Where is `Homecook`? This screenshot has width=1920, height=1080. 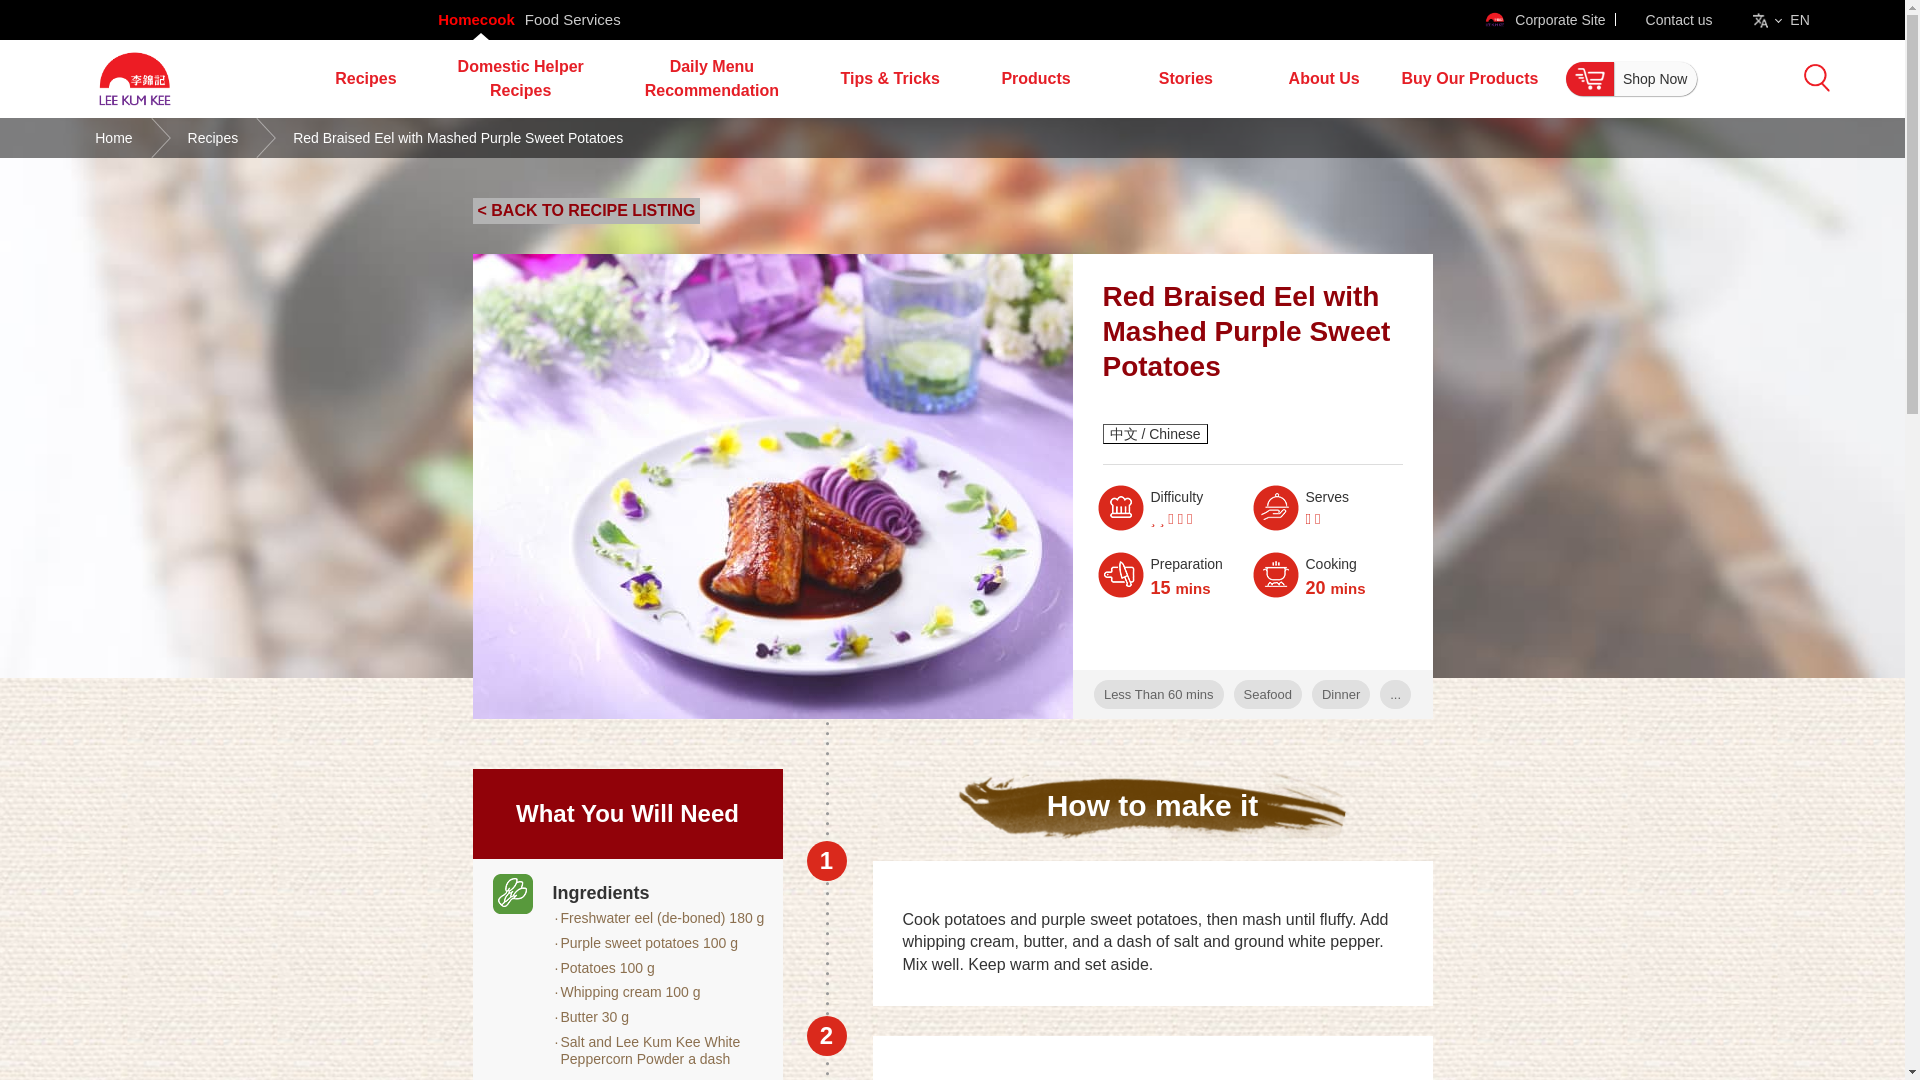
Homecook is located at coordinates (476, 20).